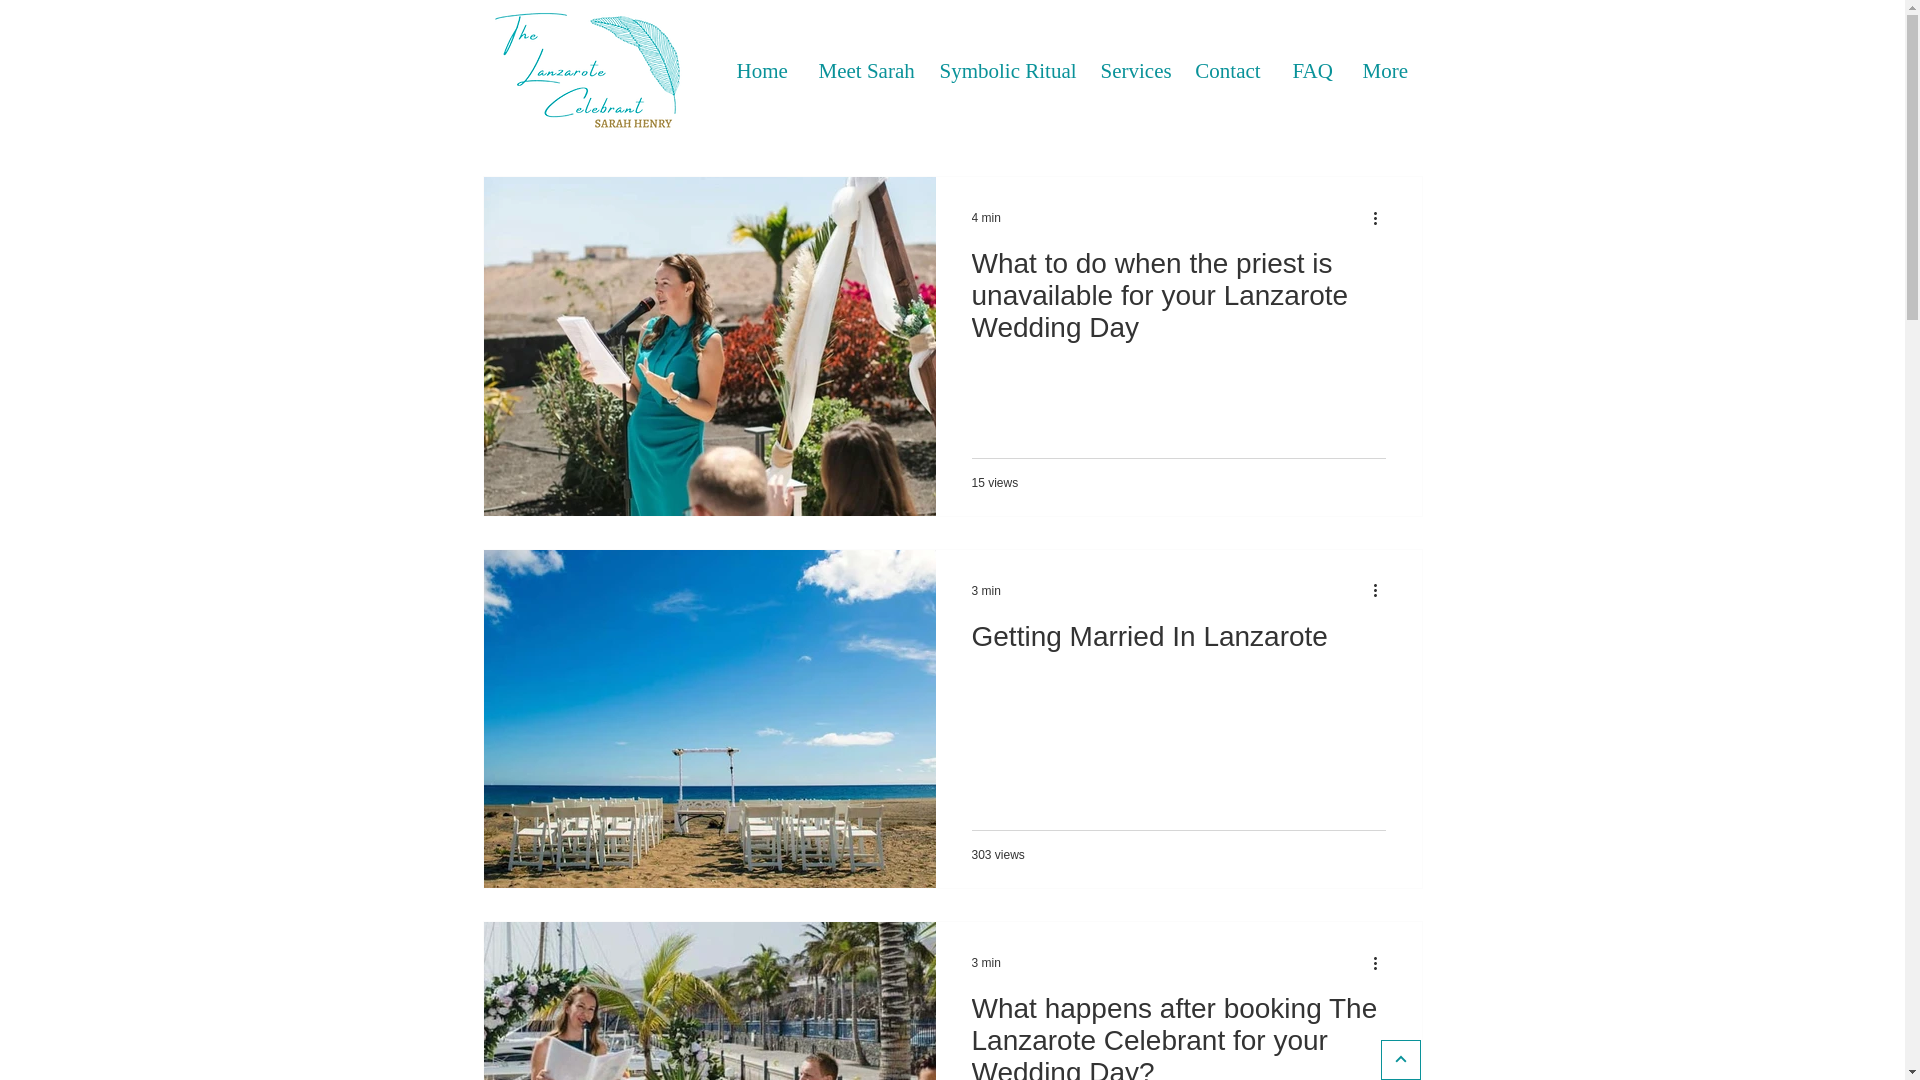 The image size is (1920, 1080). I want to click on Home, so click(761, 70).